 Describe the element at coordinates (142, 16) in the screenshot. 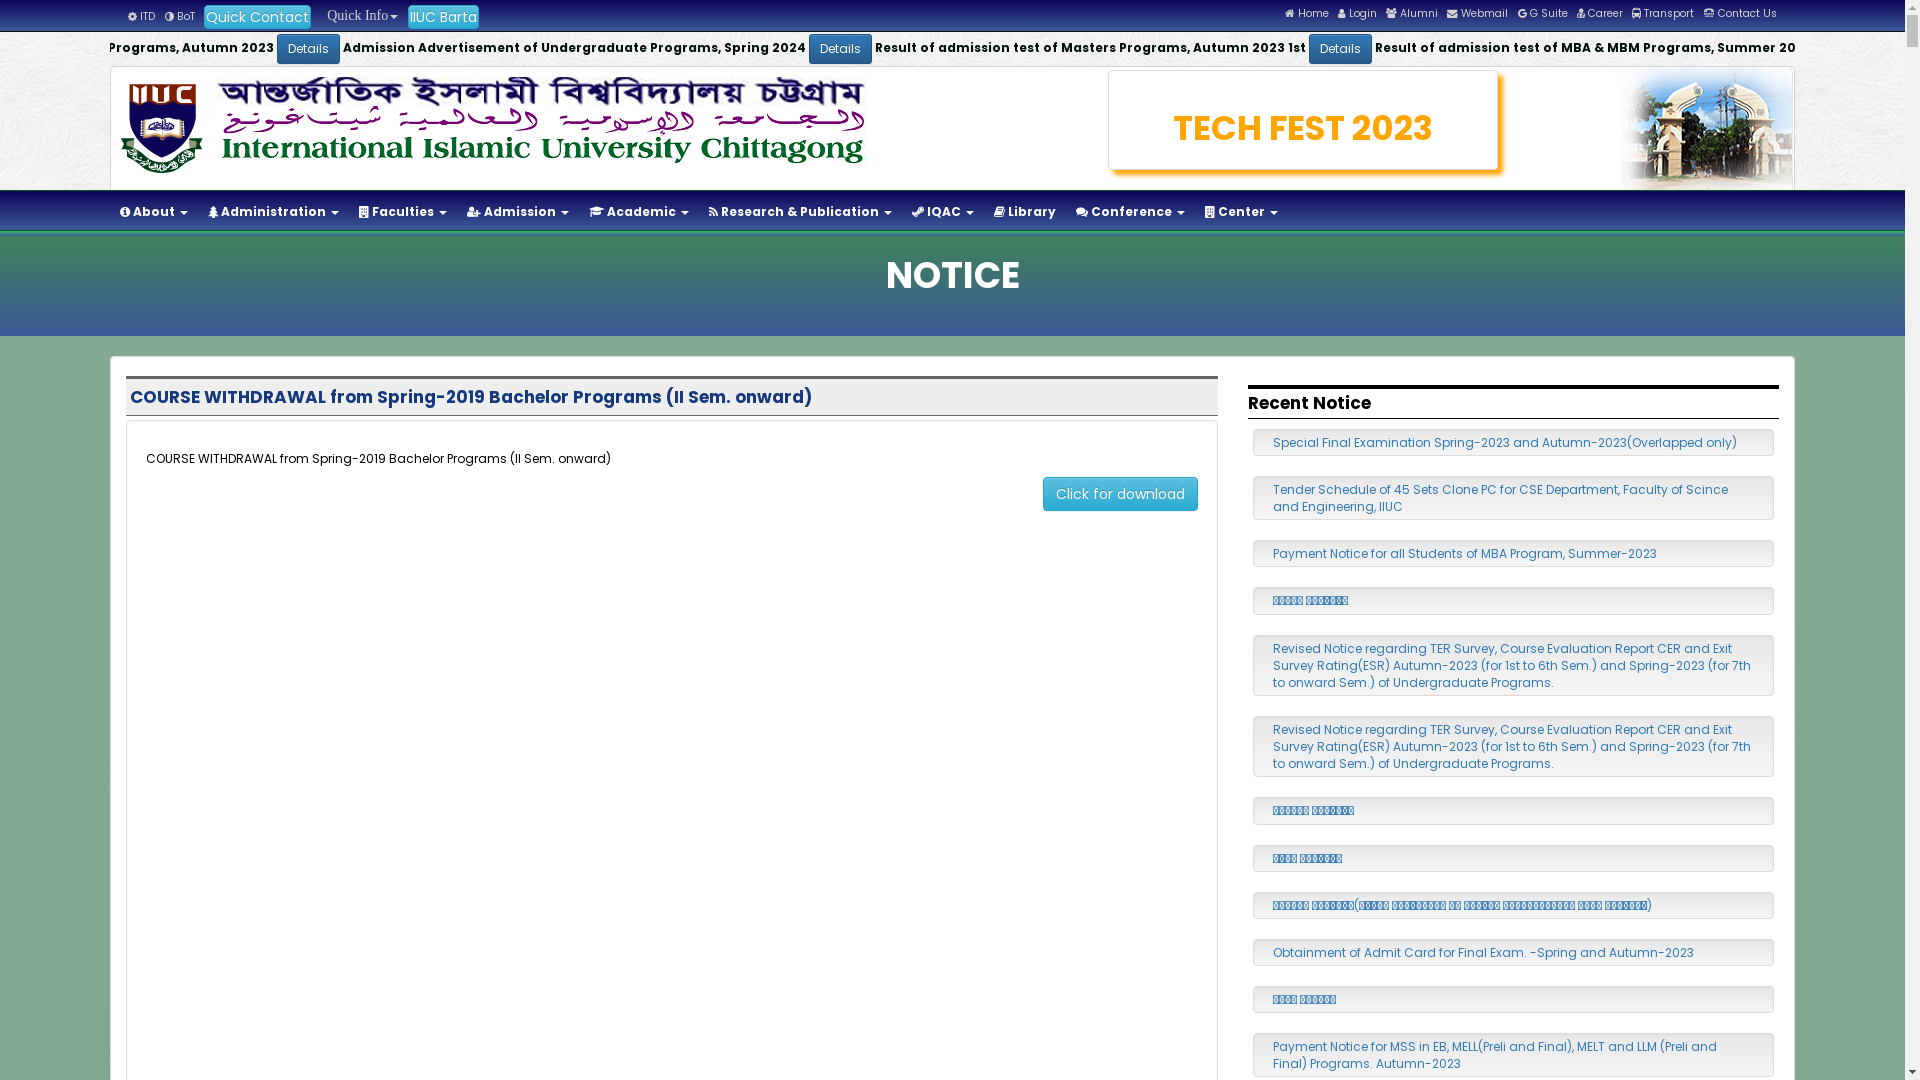

I see `ITD` at that location.